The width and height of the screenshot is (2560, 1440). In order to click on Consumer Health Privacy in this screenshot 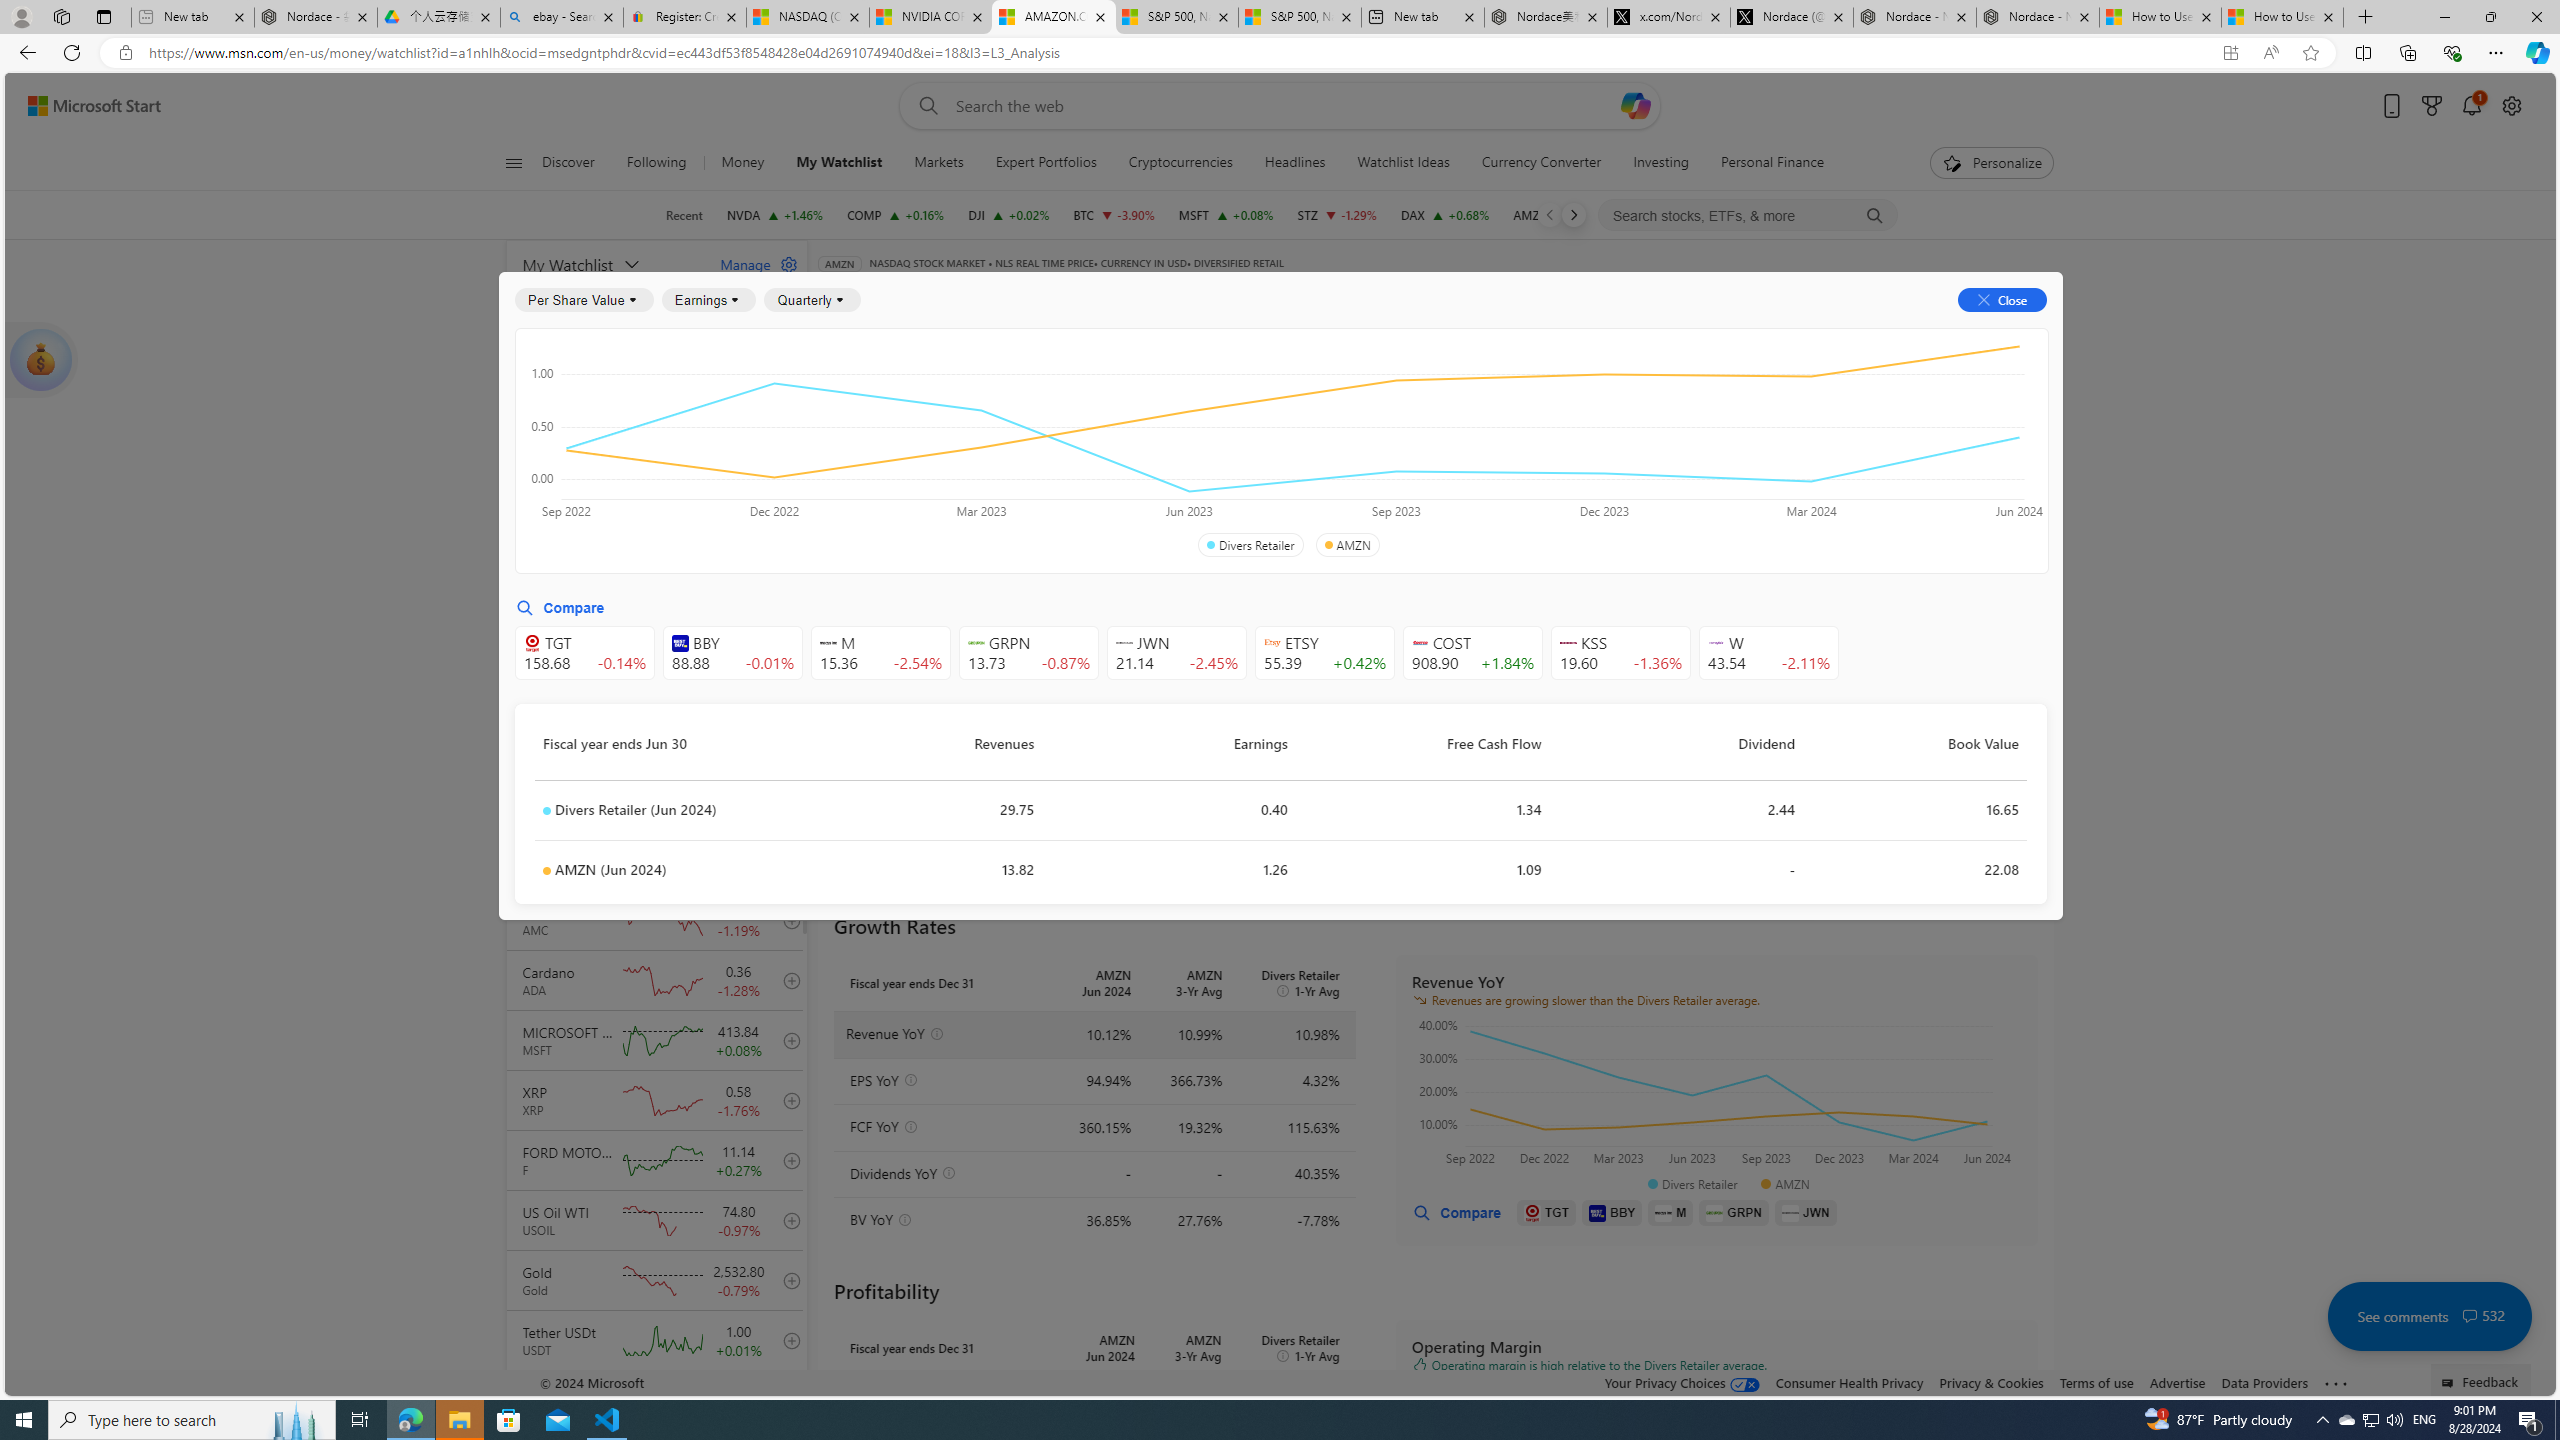, I will do `click(1850, 1382)`.